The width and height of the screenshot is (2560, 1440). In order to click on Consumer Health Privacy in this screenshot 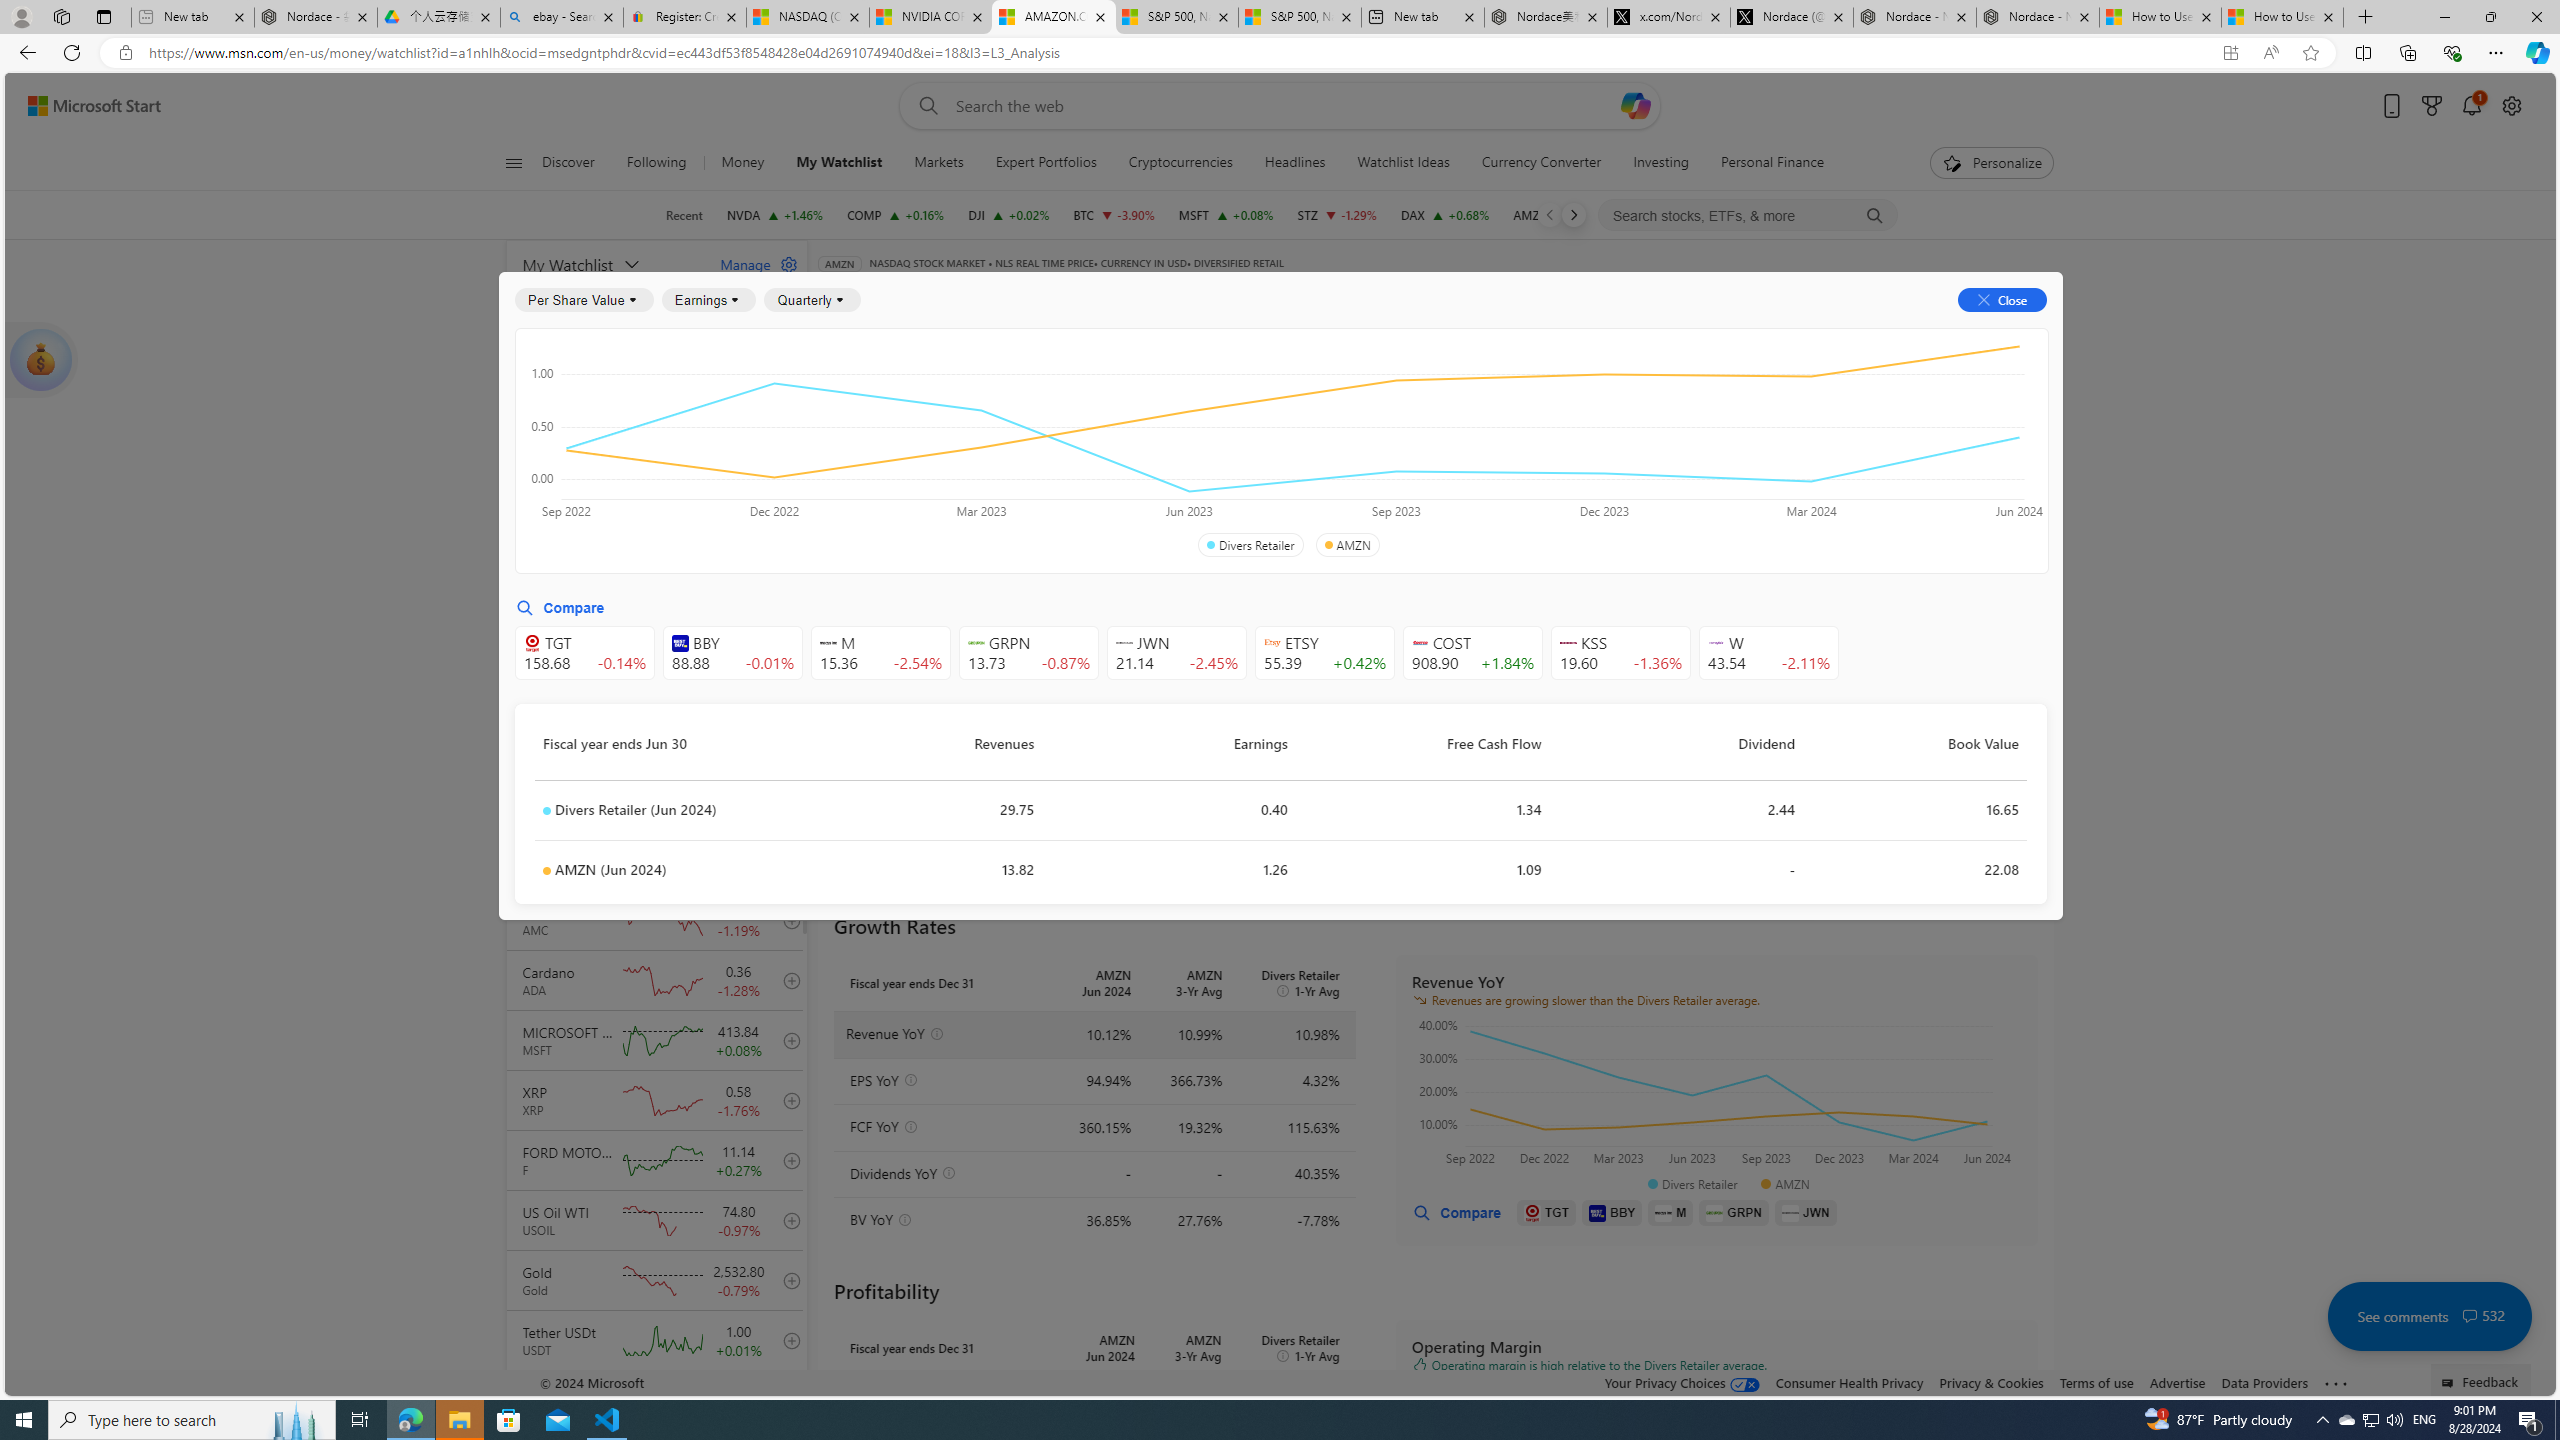, I will do `click(1850, 1382)`.